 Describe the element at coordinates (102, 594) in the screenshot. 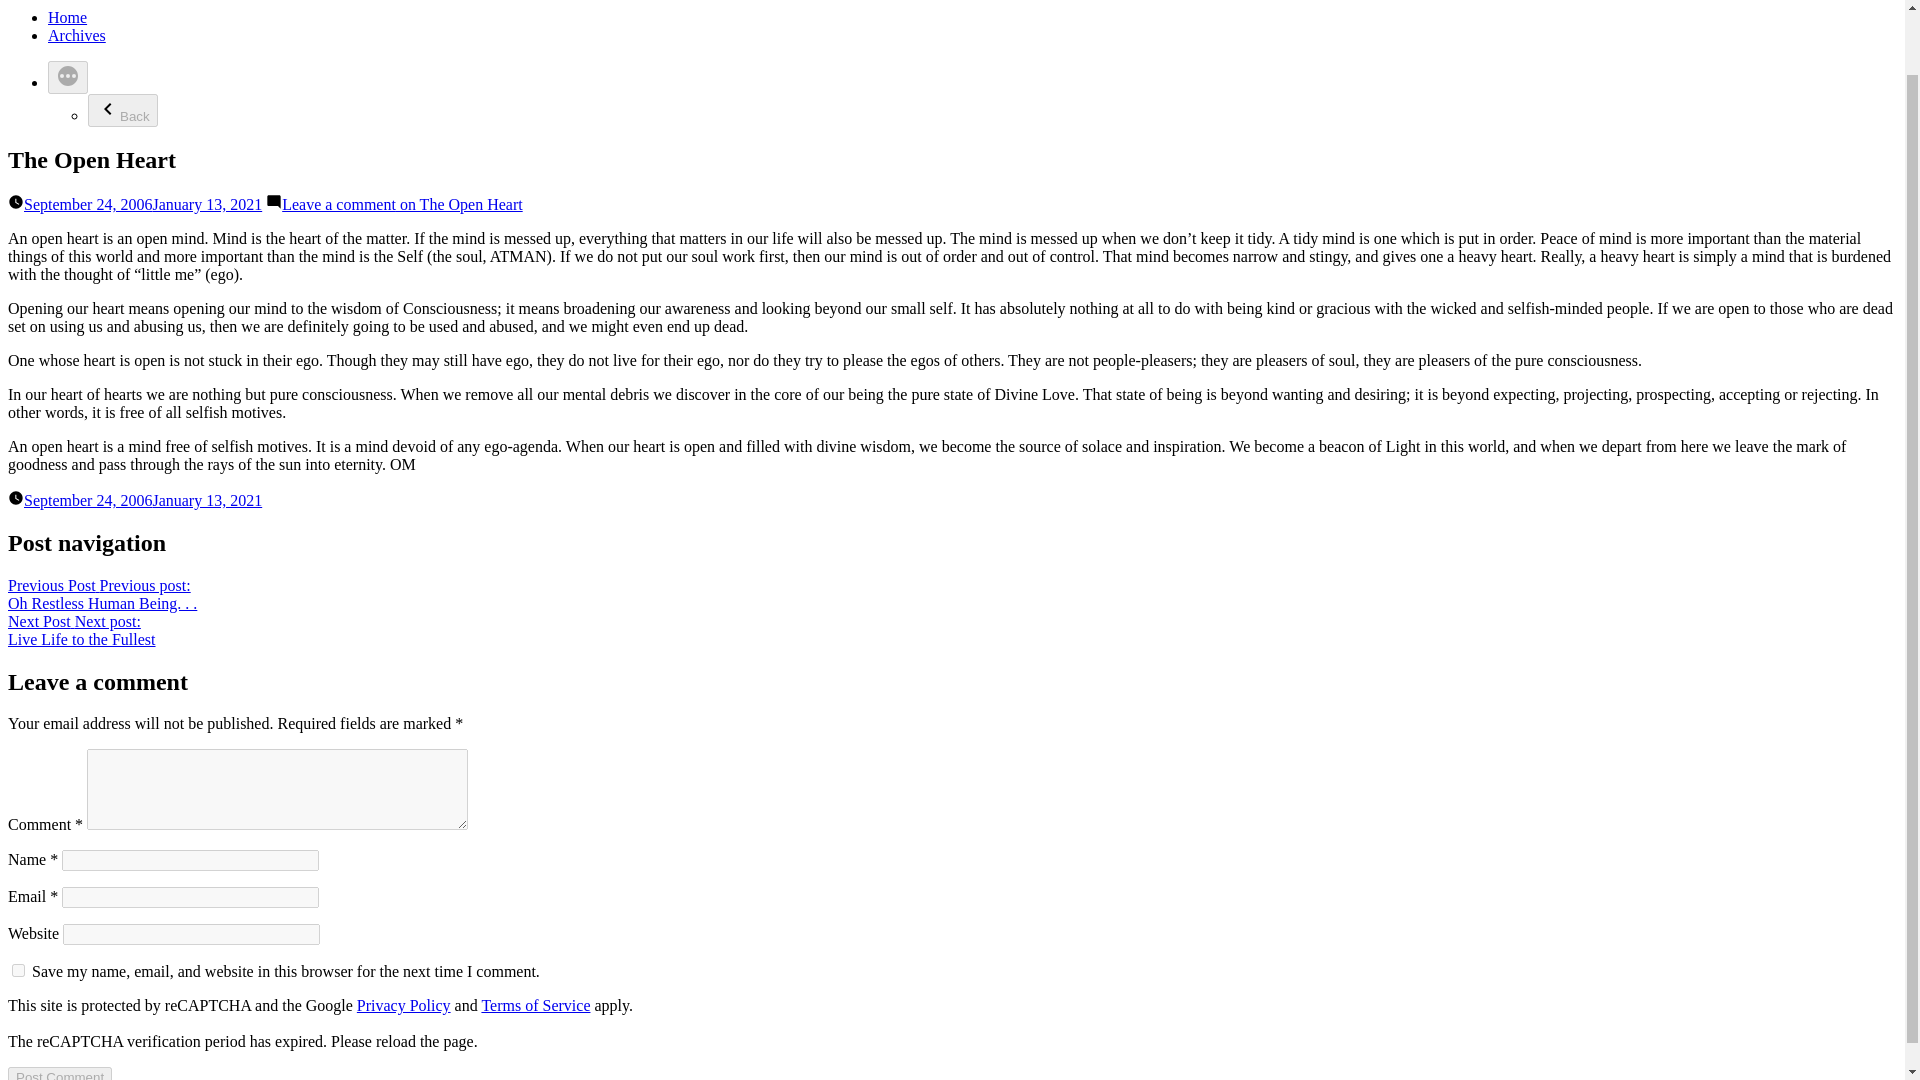

I see `Home` at that location.